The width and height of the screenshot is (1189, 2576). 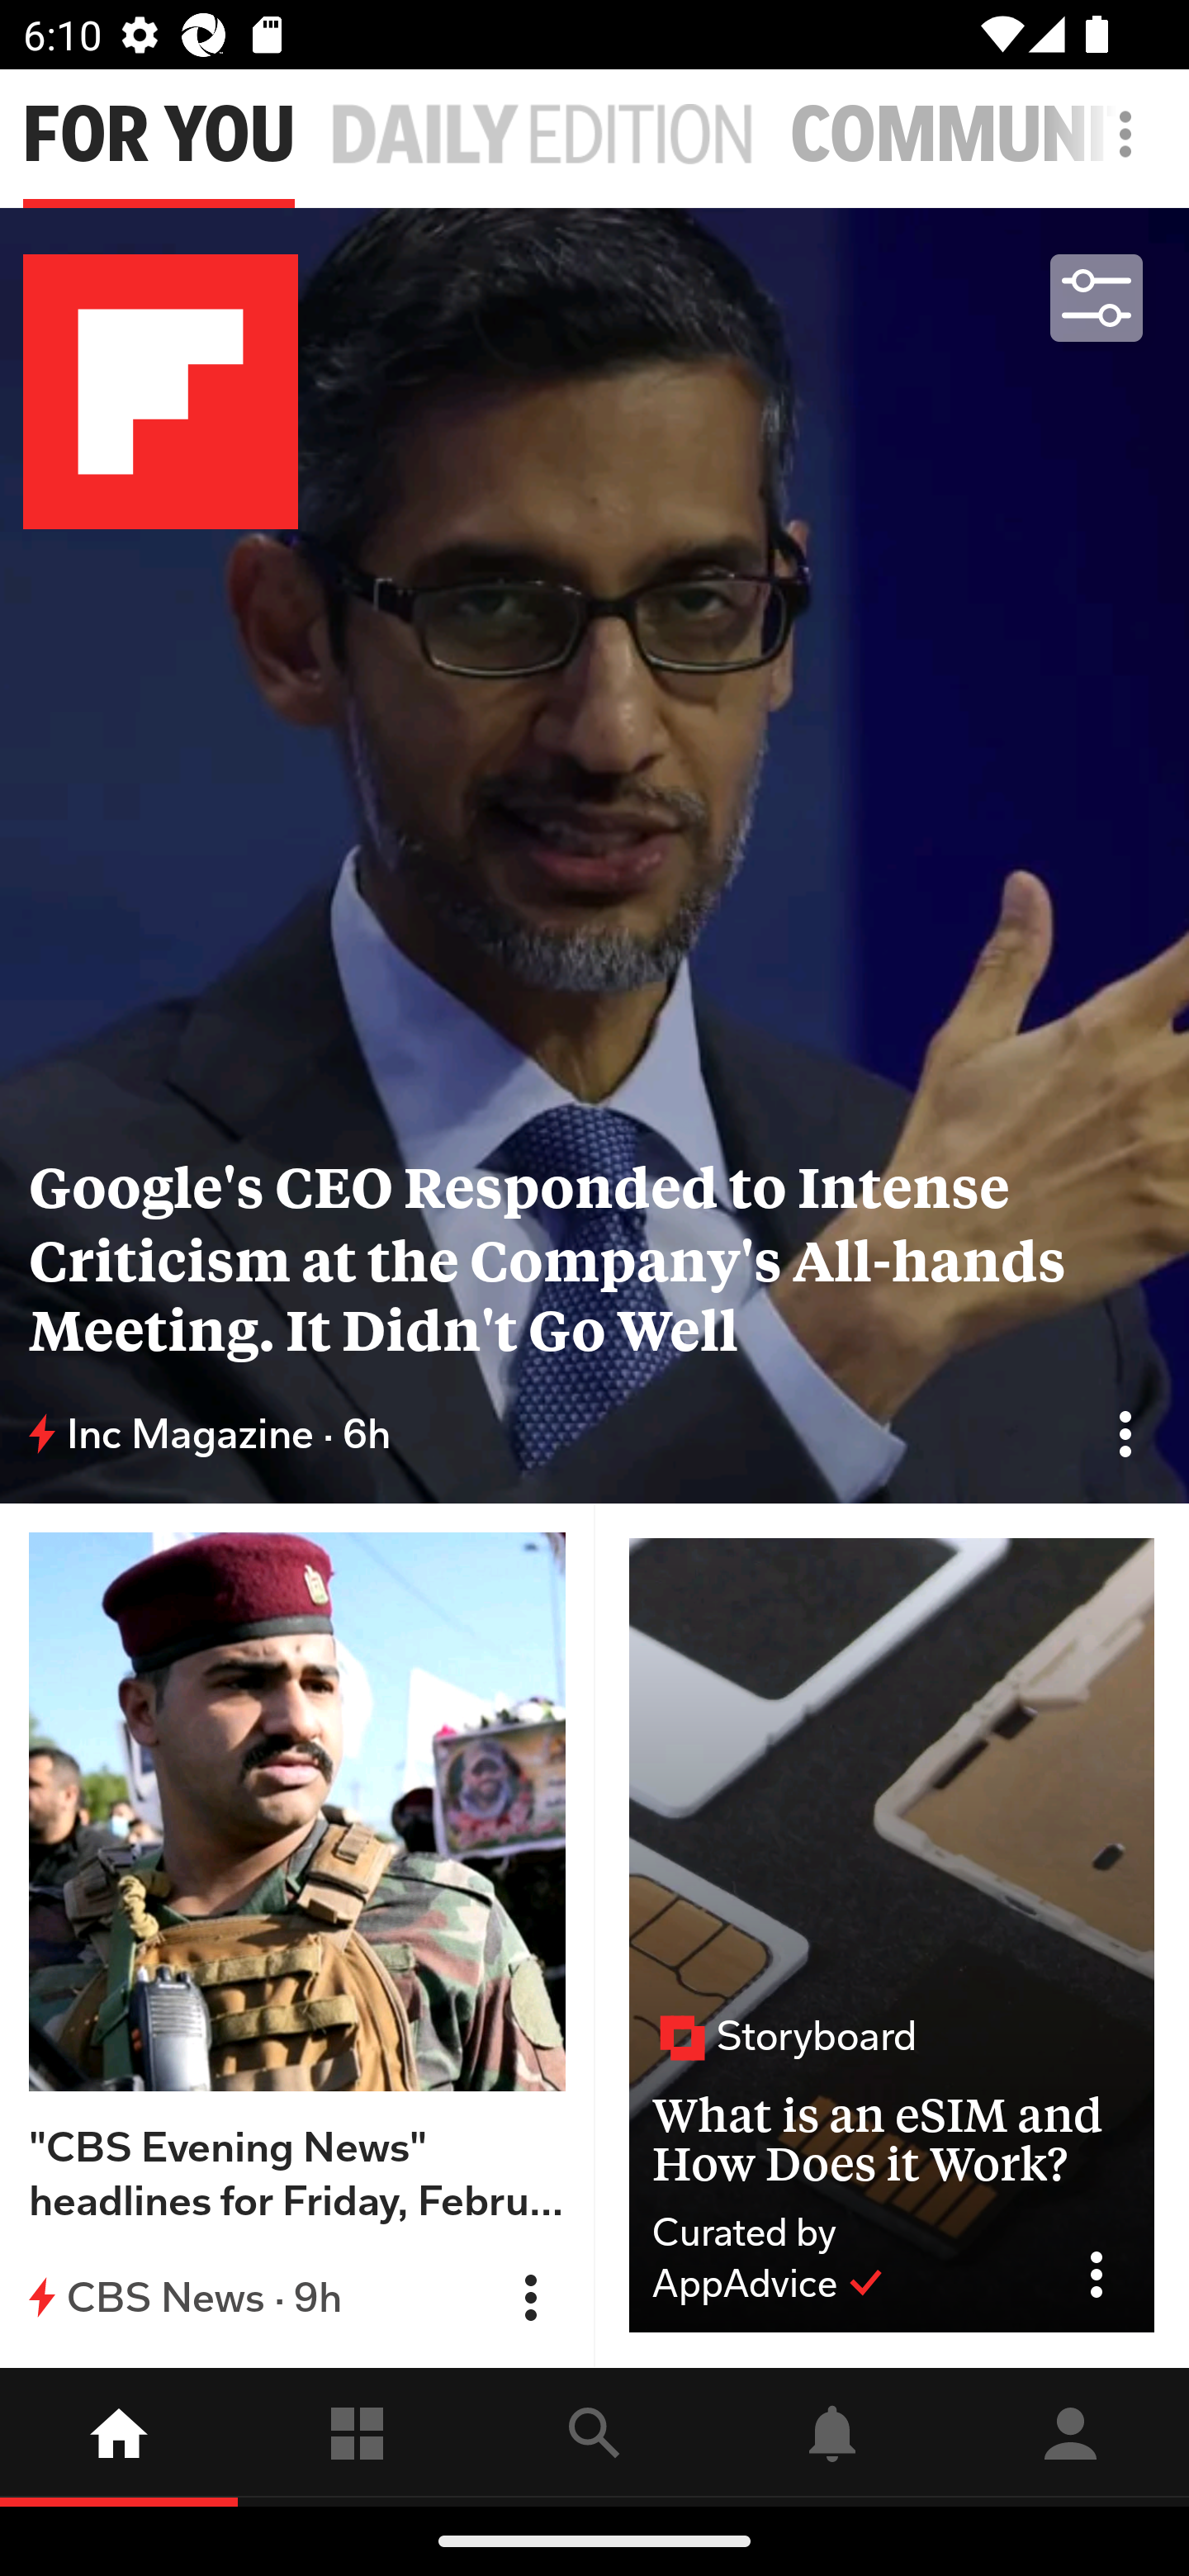 What do you see at coordinates (119, 2436) in the screenshot?
I see `home` at bounding box center [119, 2436].